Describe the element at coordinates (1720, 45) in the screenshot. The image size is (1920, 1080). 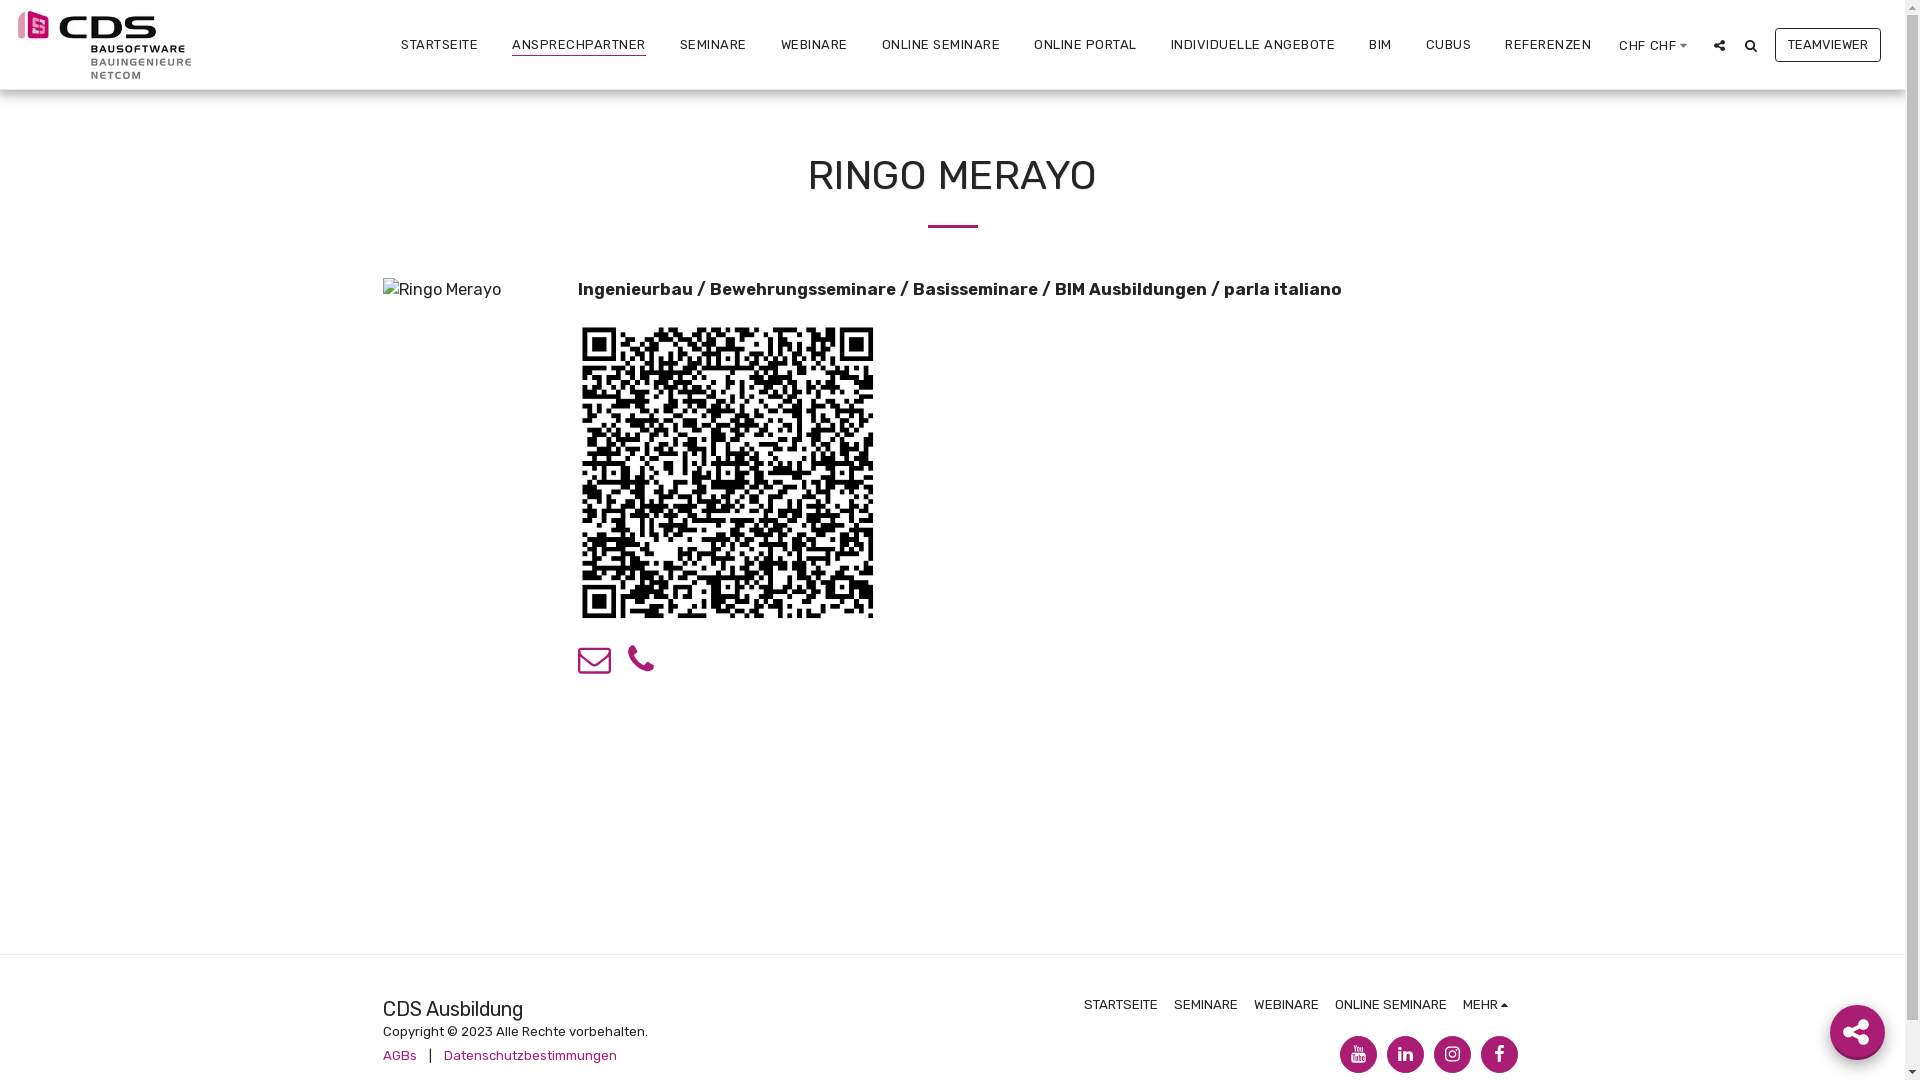
I see ` ` at that location.